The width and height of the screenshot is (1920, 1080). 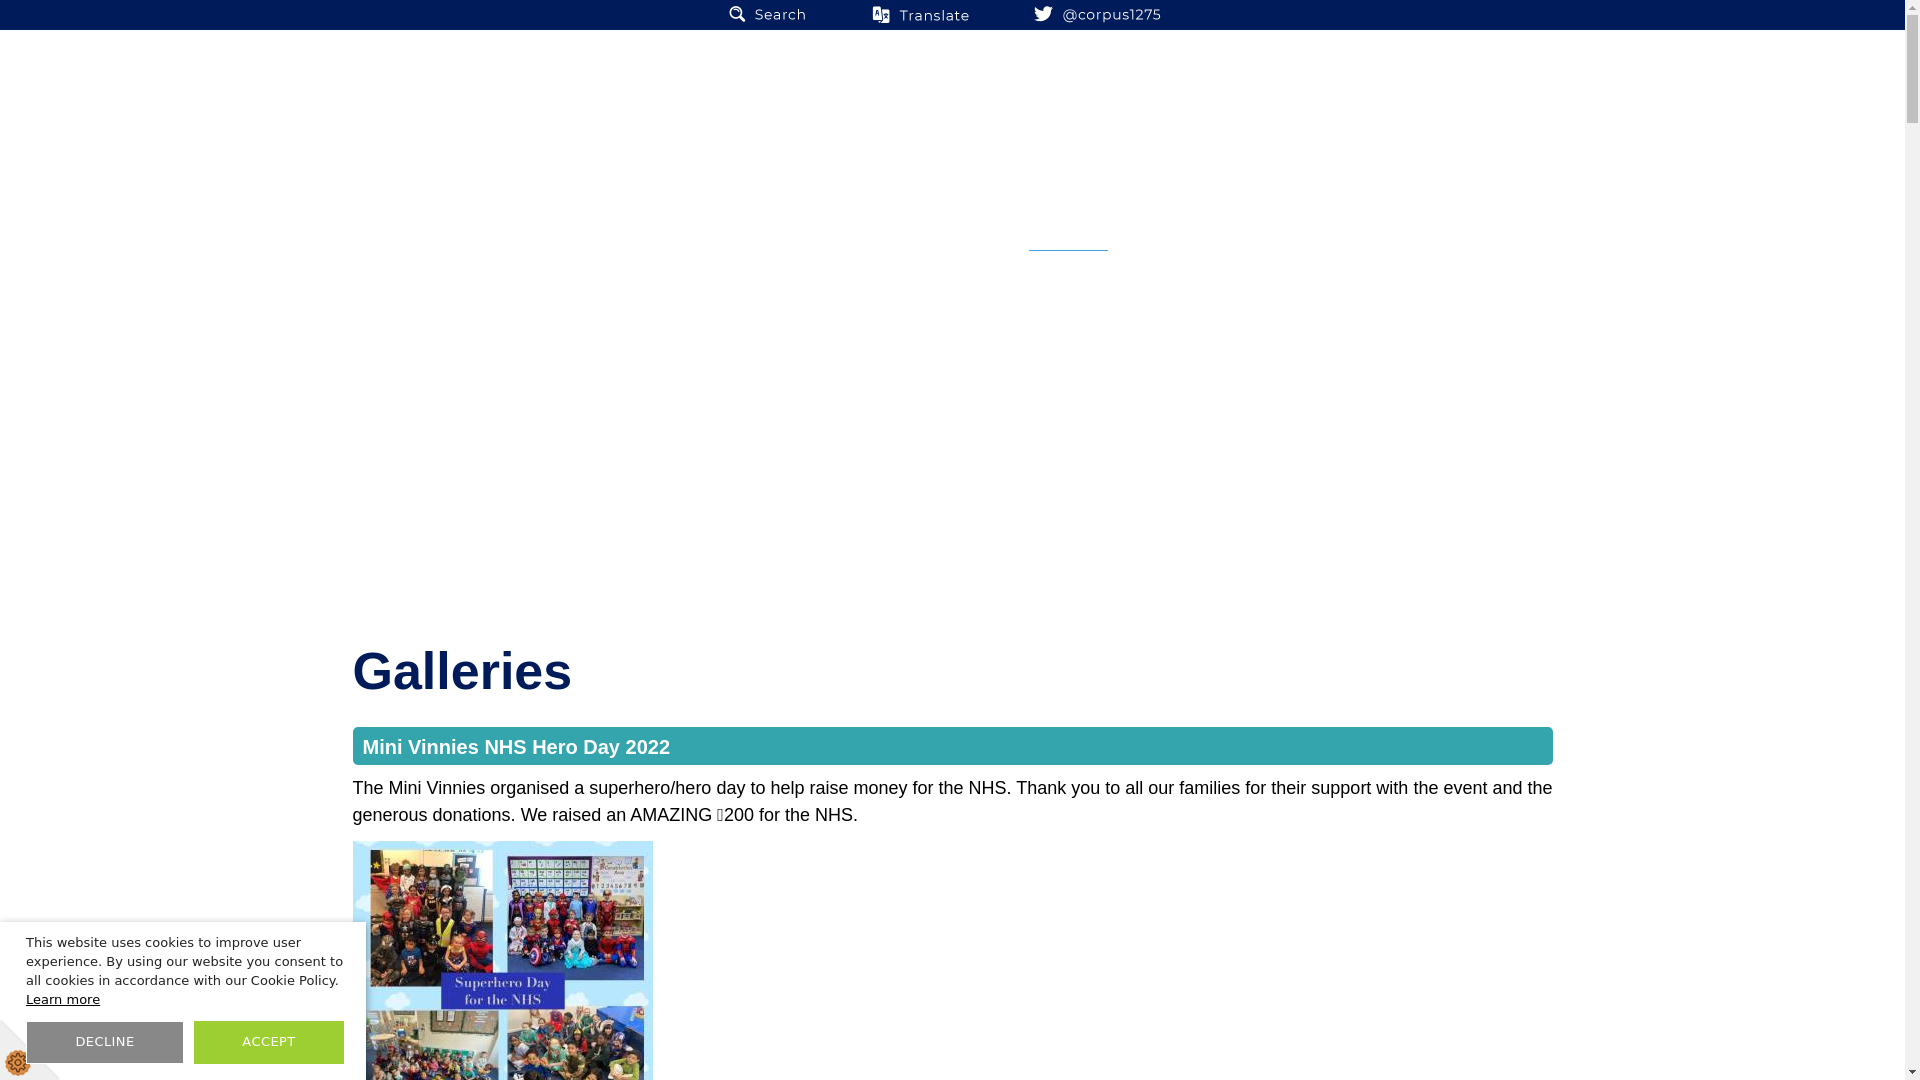 I want to click on Our Catholic Life, so click(x=646, y=224).